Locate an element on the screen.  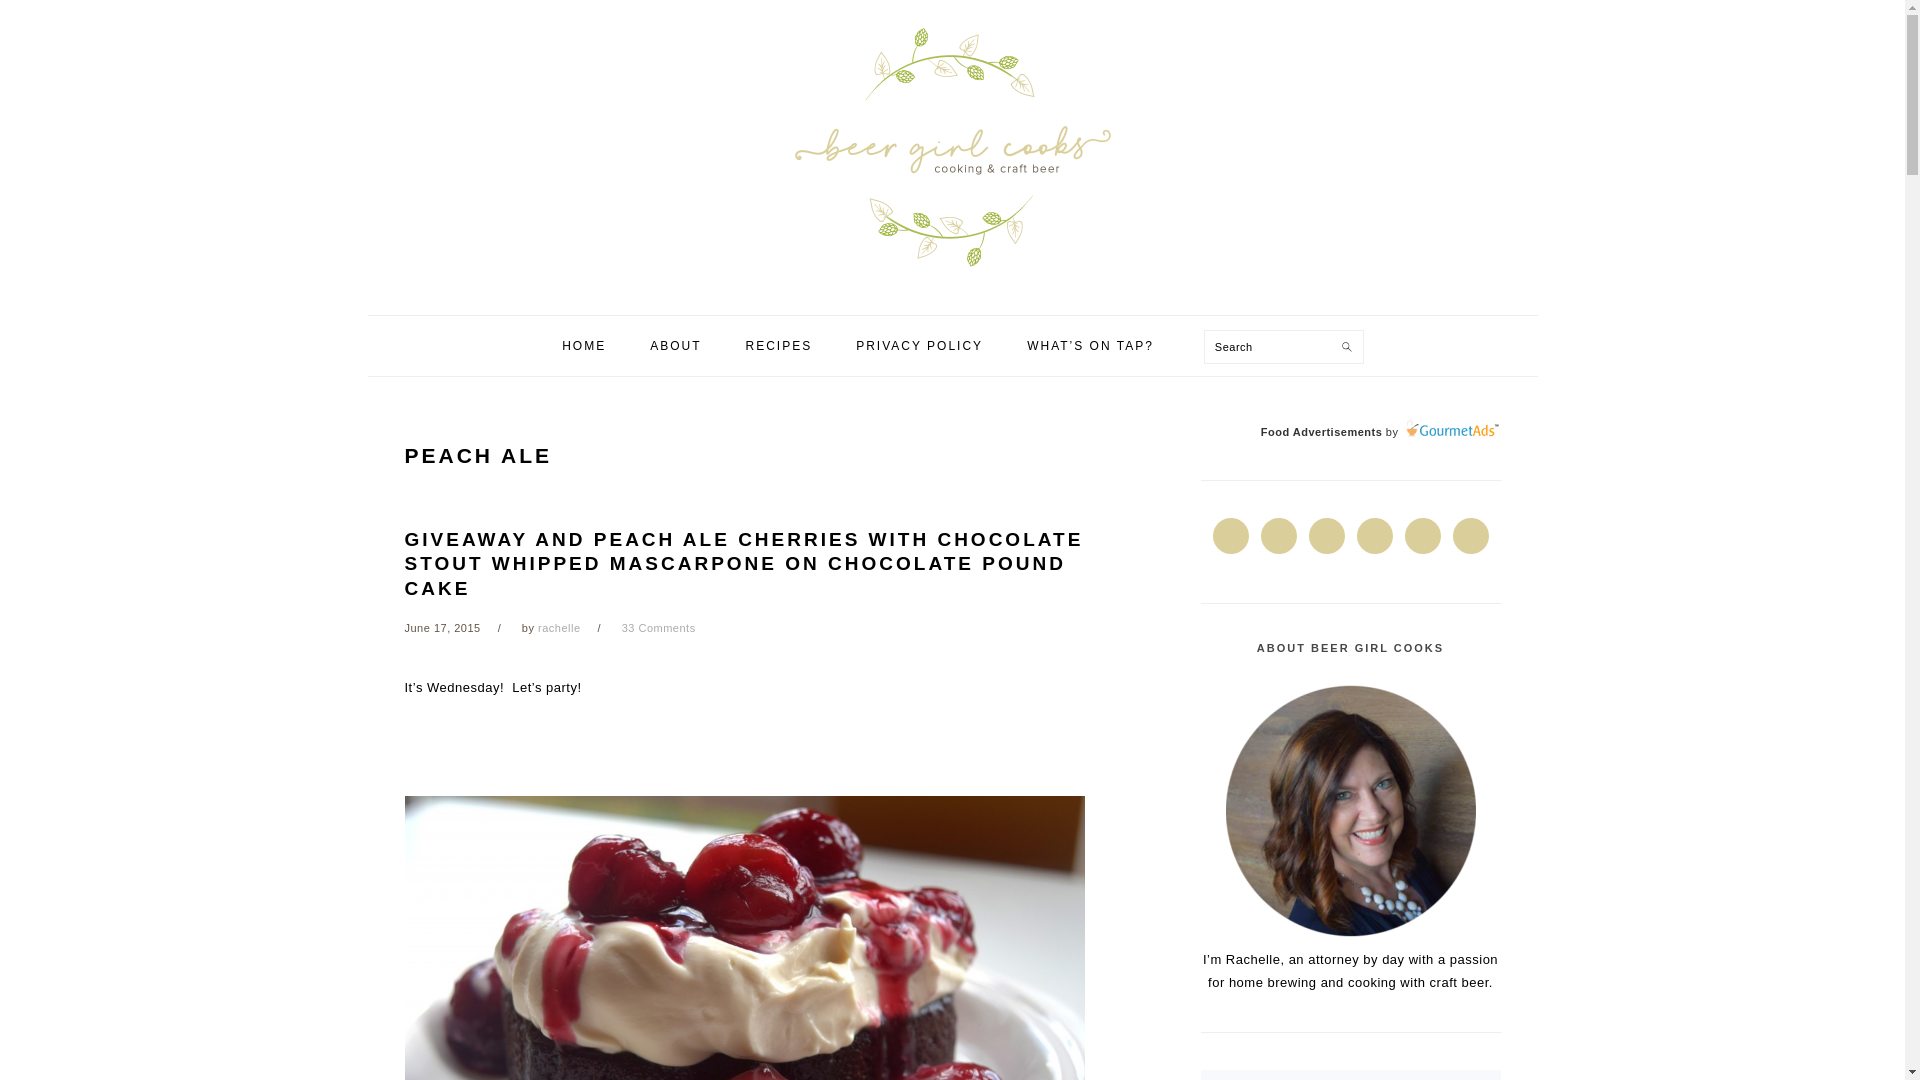
33 Comments is located at coordinates (658, 628).